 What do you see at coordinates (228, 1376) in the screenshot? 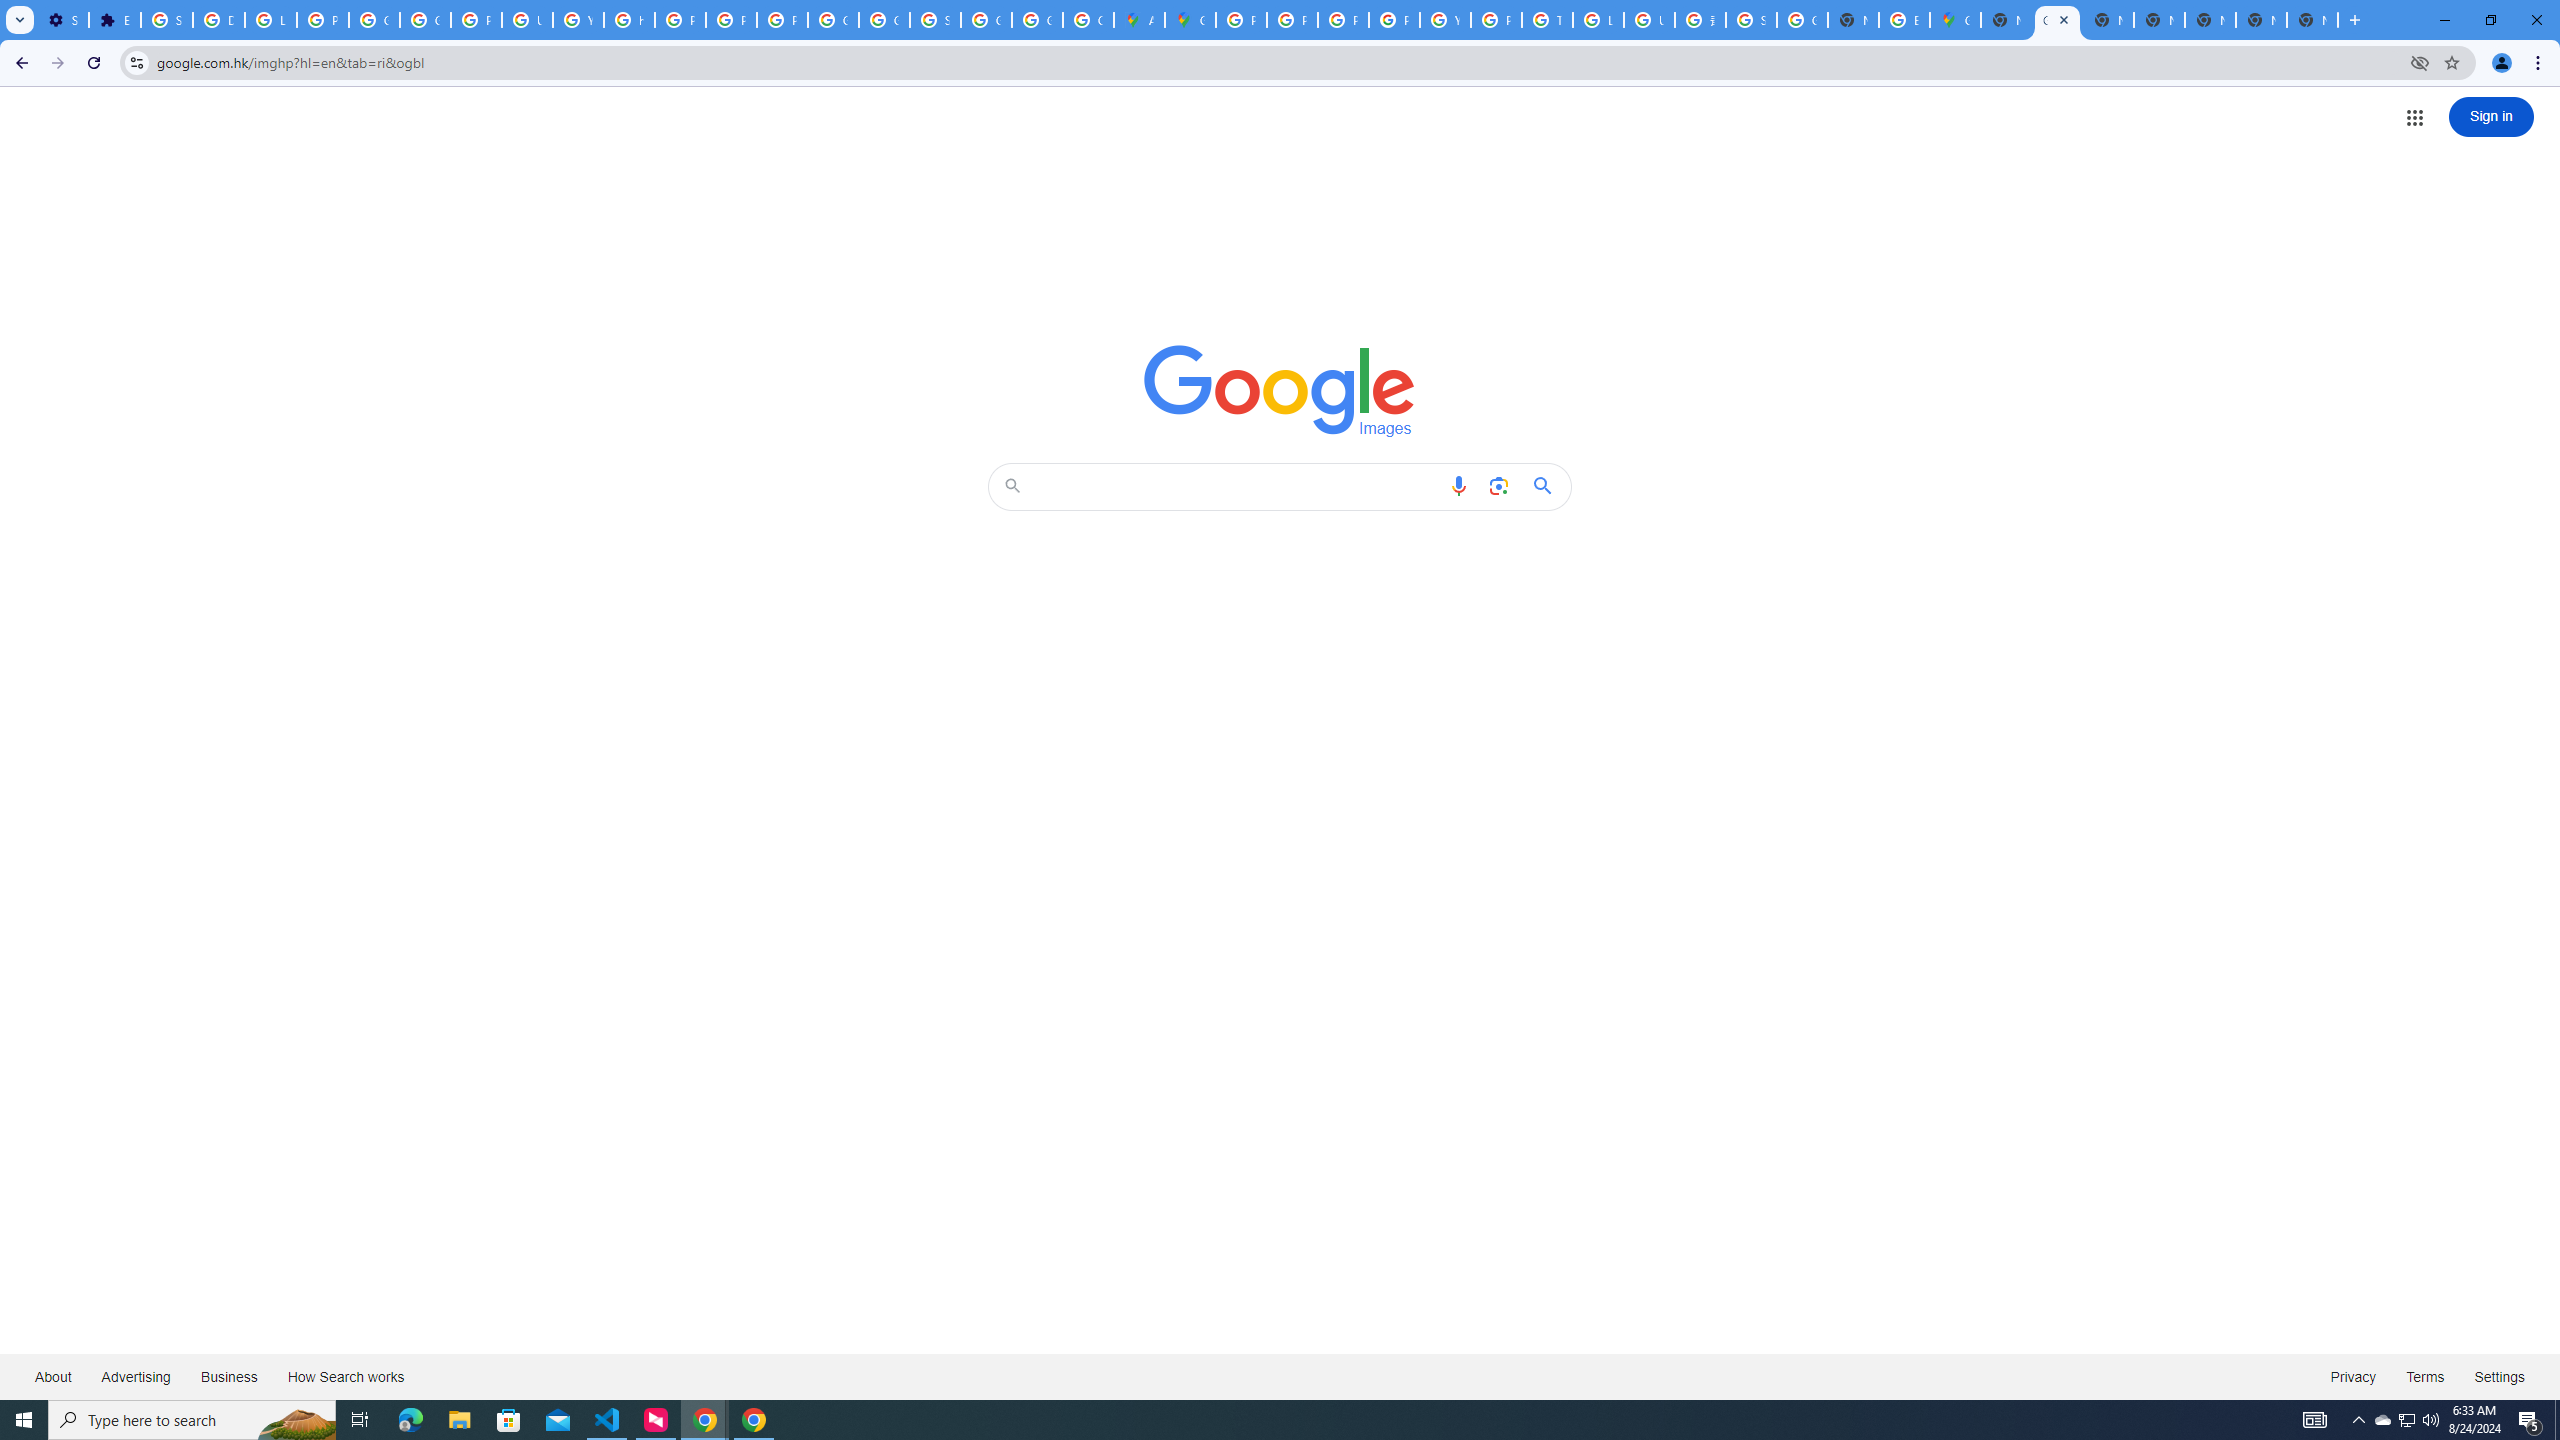
I see `Business` at bounding box center [228, 1376].